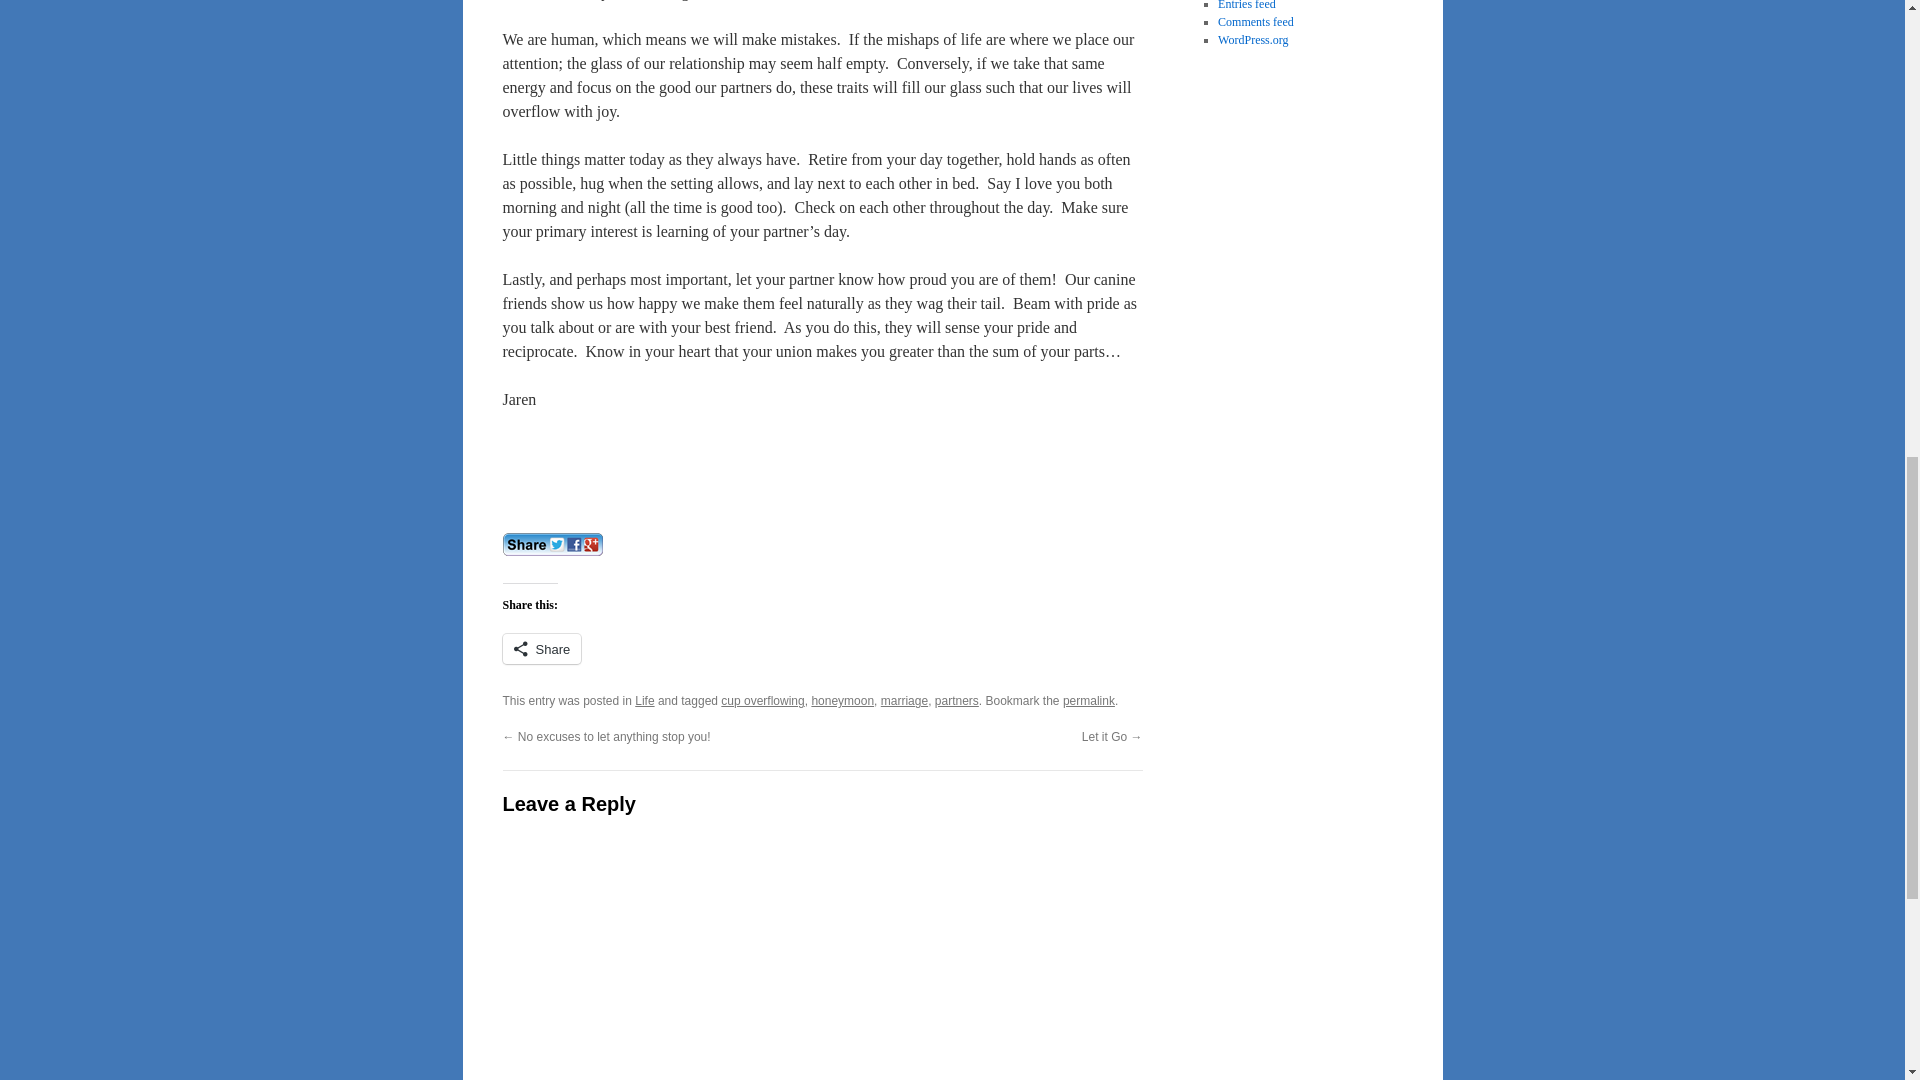 The height and width of the screenshot is (1080, 1920). What do you see at coordinates (957, 701) in the screenshot?
I see `partners` at bounding box center [957, 701].